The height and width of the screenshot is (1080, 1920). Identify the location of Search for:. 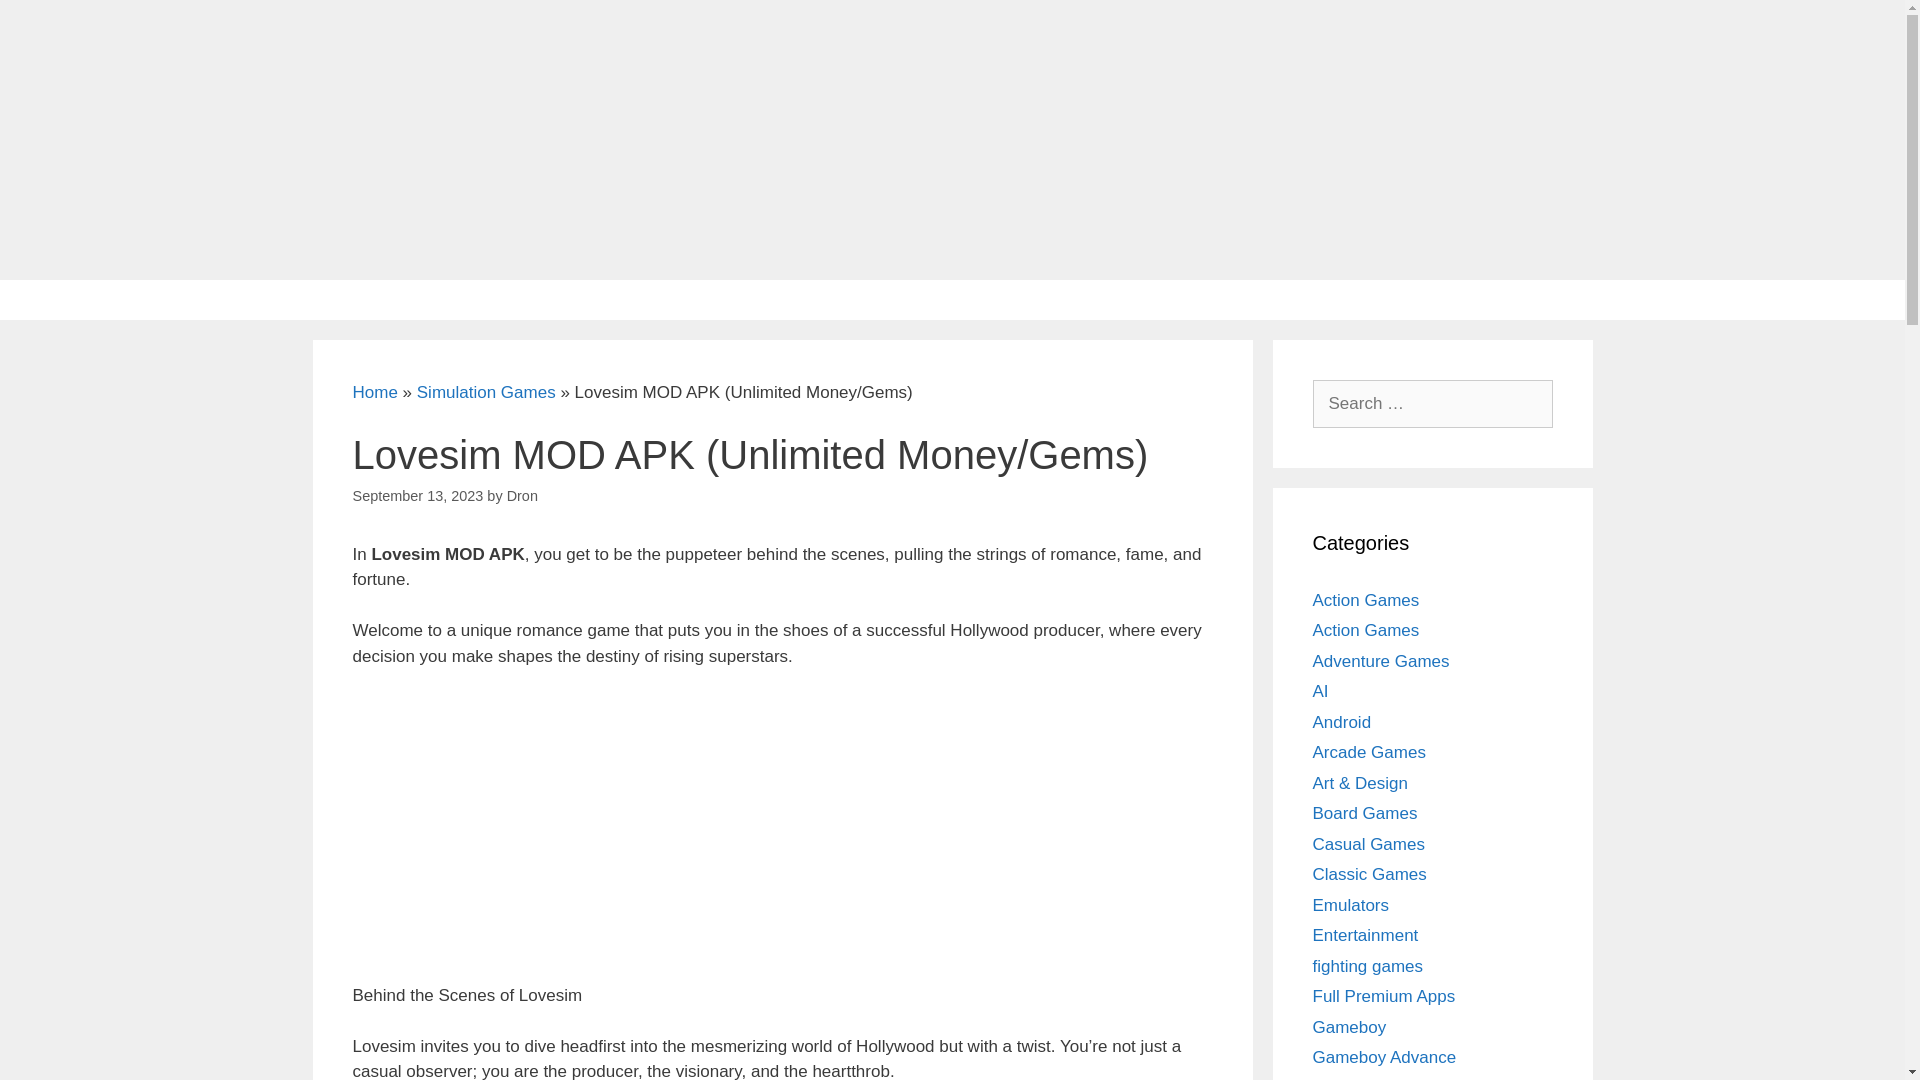
(1431, 404).